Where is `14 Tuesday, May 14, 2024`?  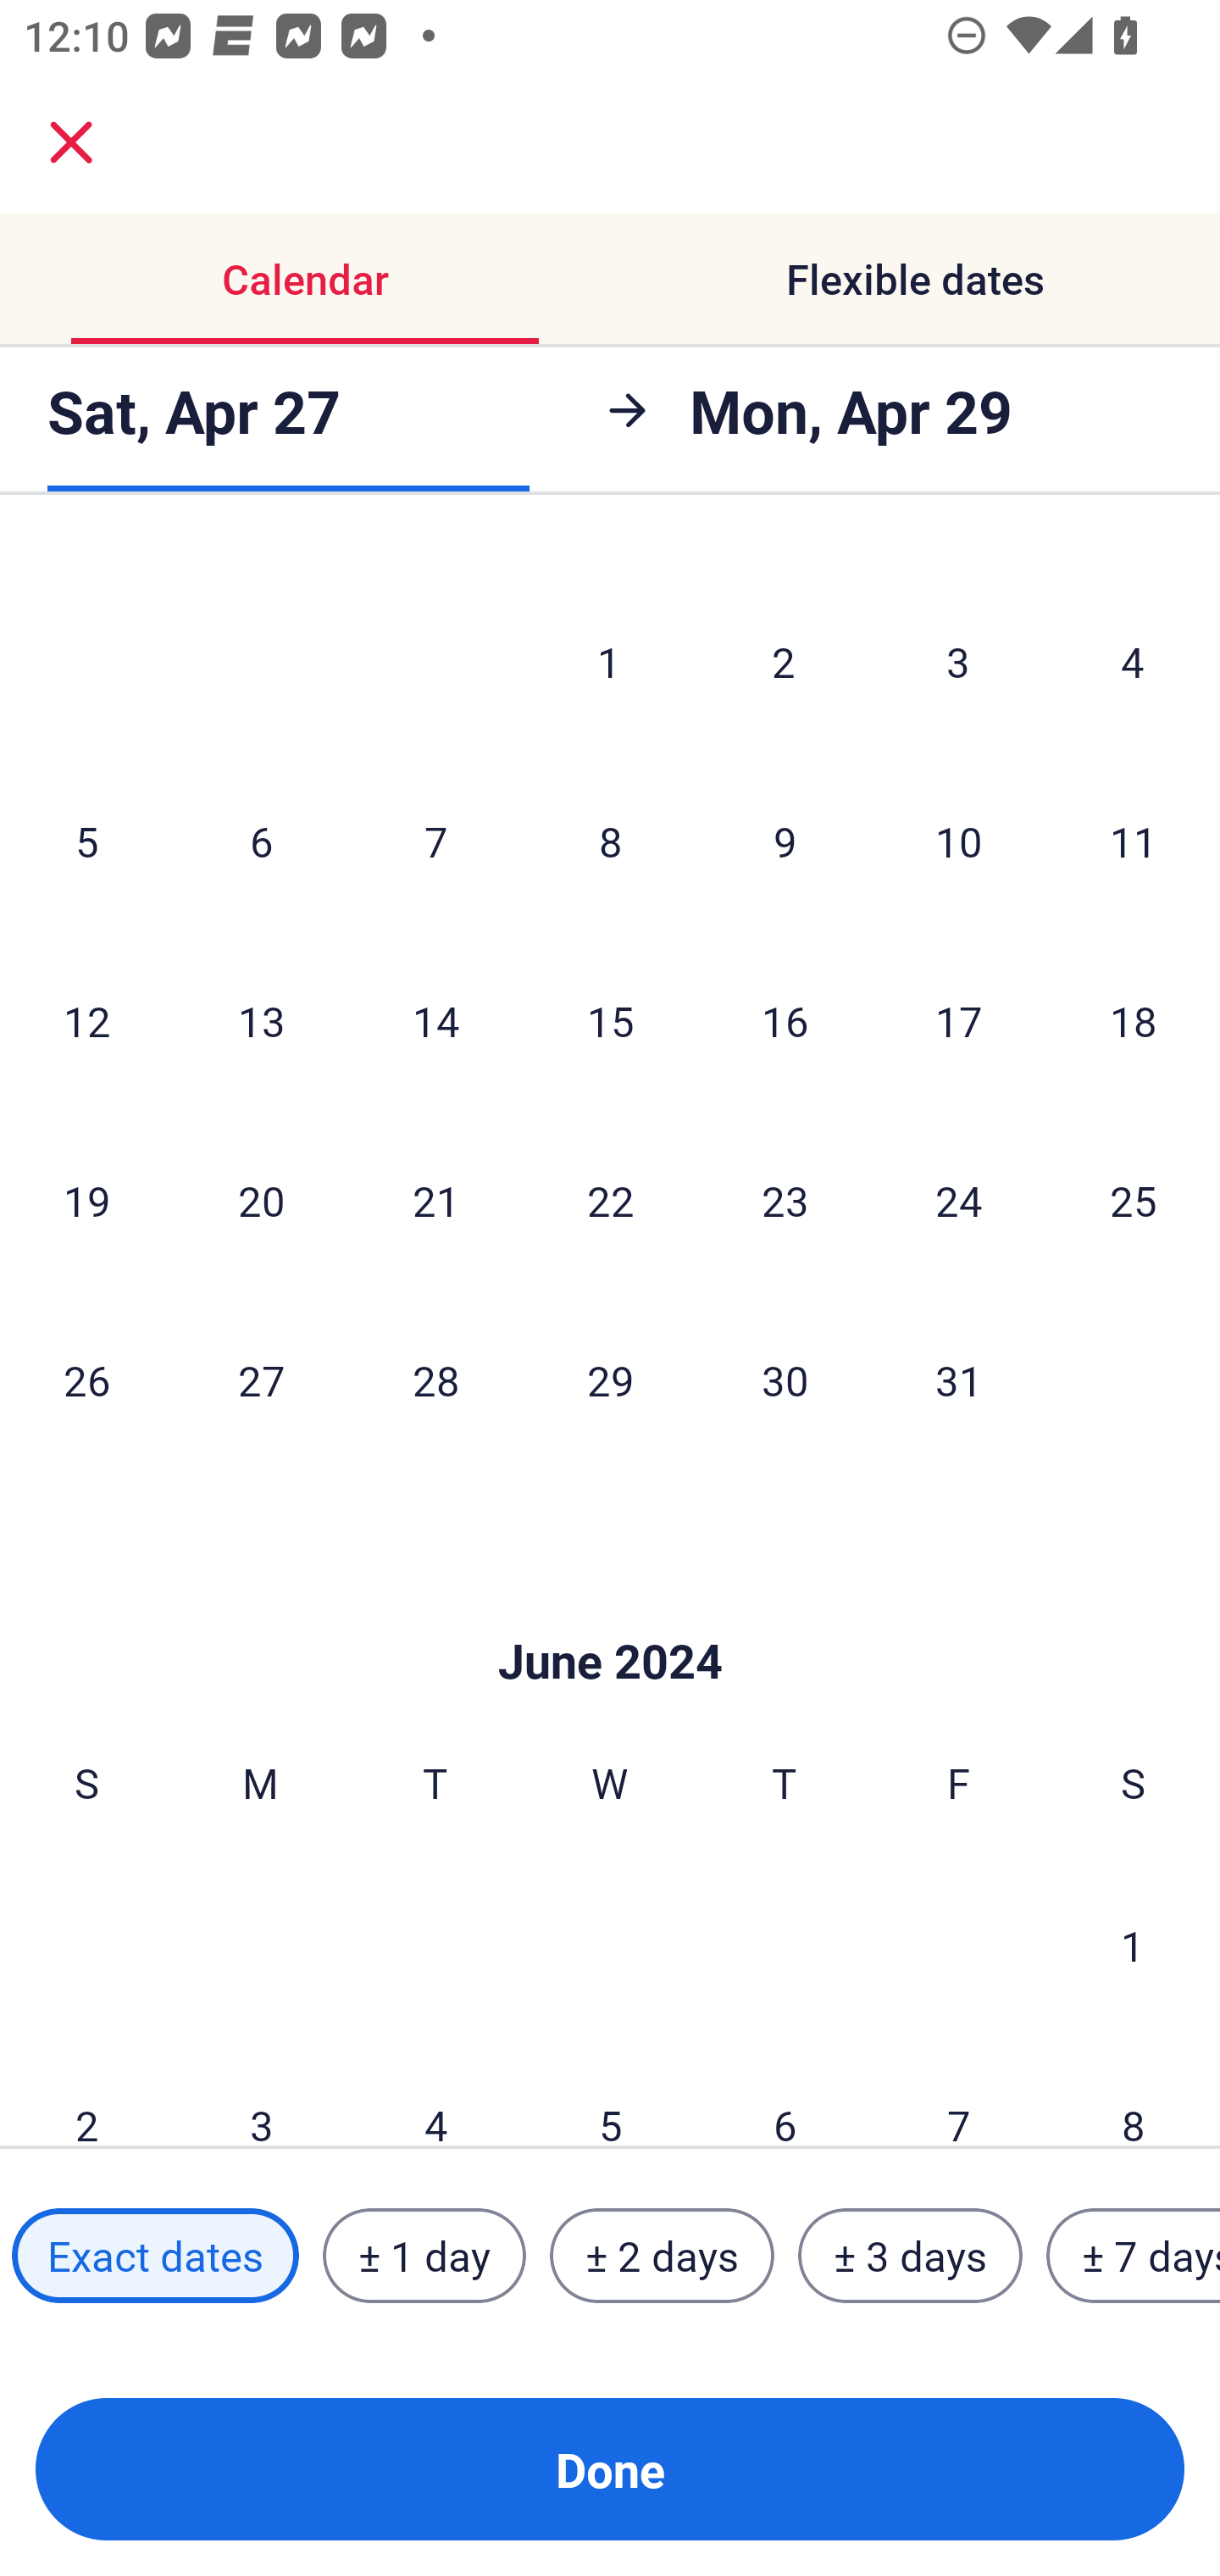
14 Tuesday, May 14, 2024 is located at coordinates (435, 1020).